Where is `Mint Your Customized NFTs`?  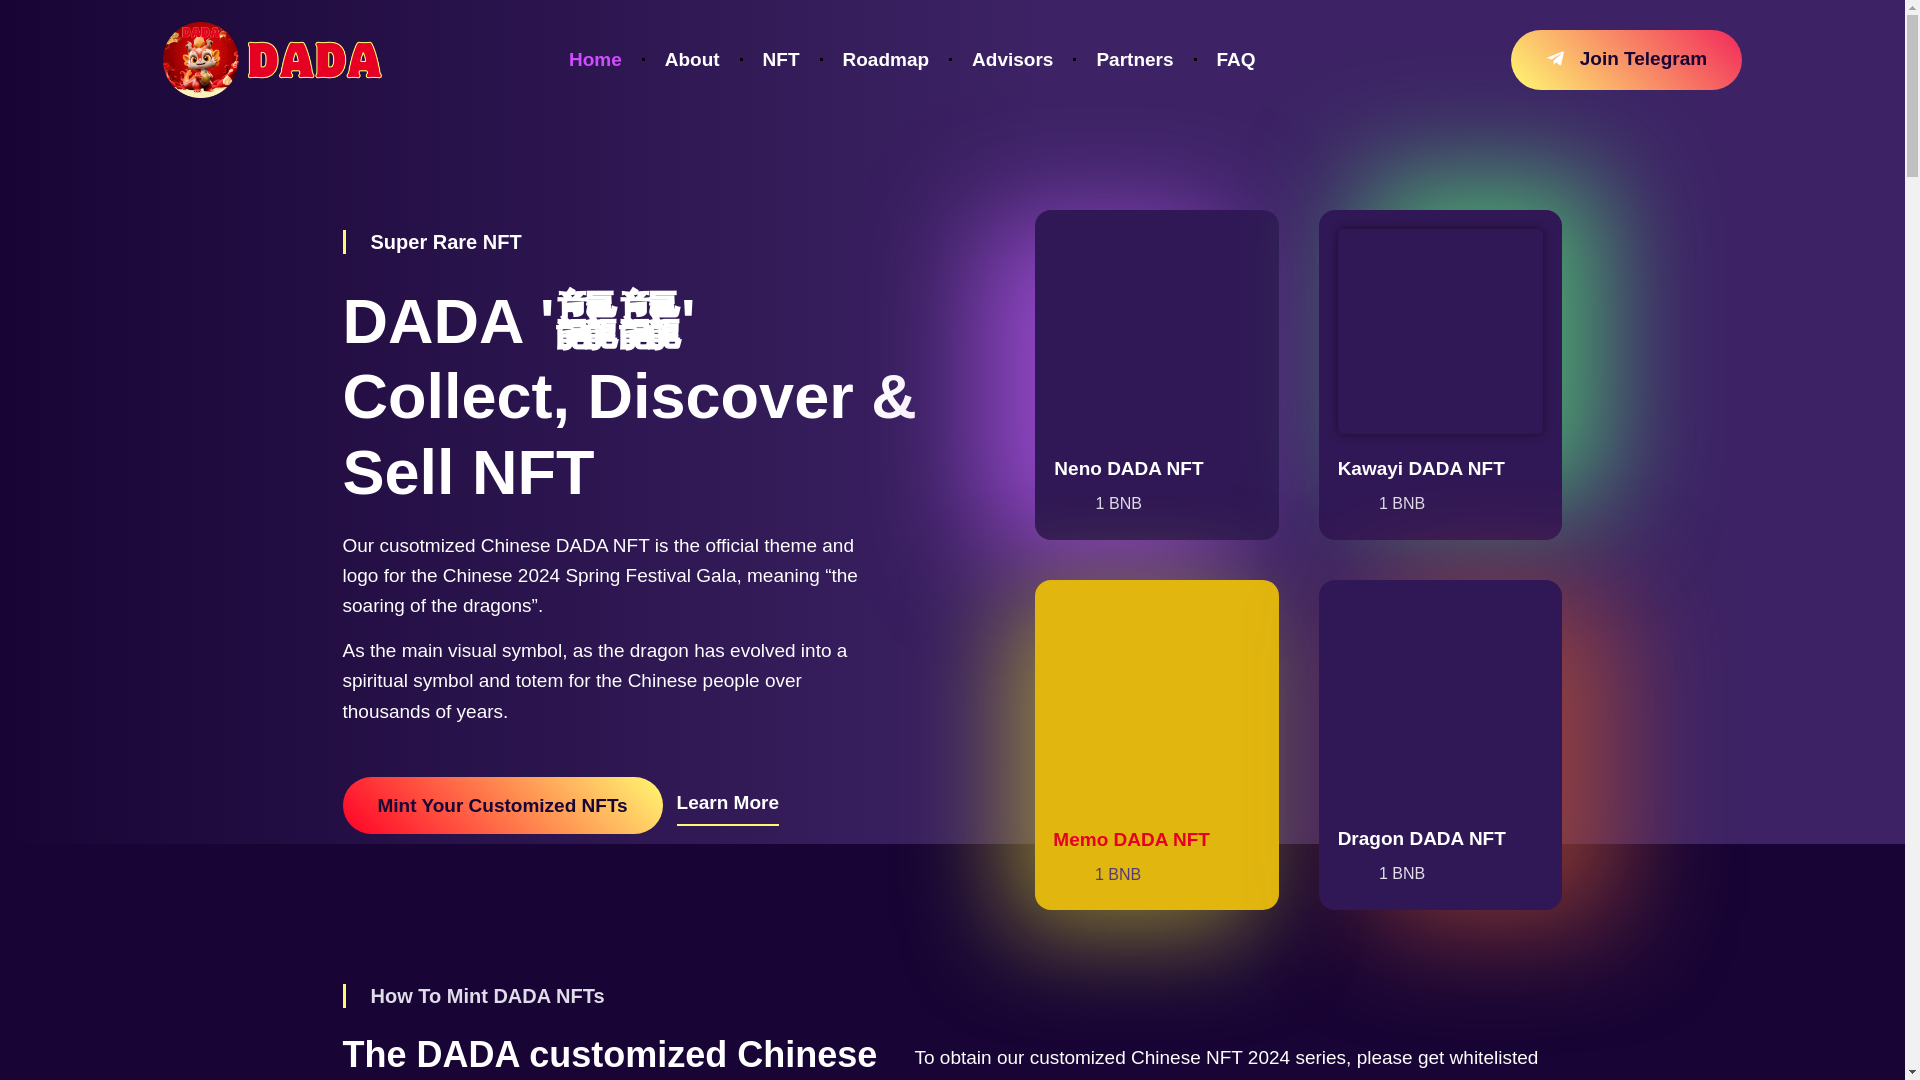
Mint Your Customized NFTs is located at coordinates (502, 804).